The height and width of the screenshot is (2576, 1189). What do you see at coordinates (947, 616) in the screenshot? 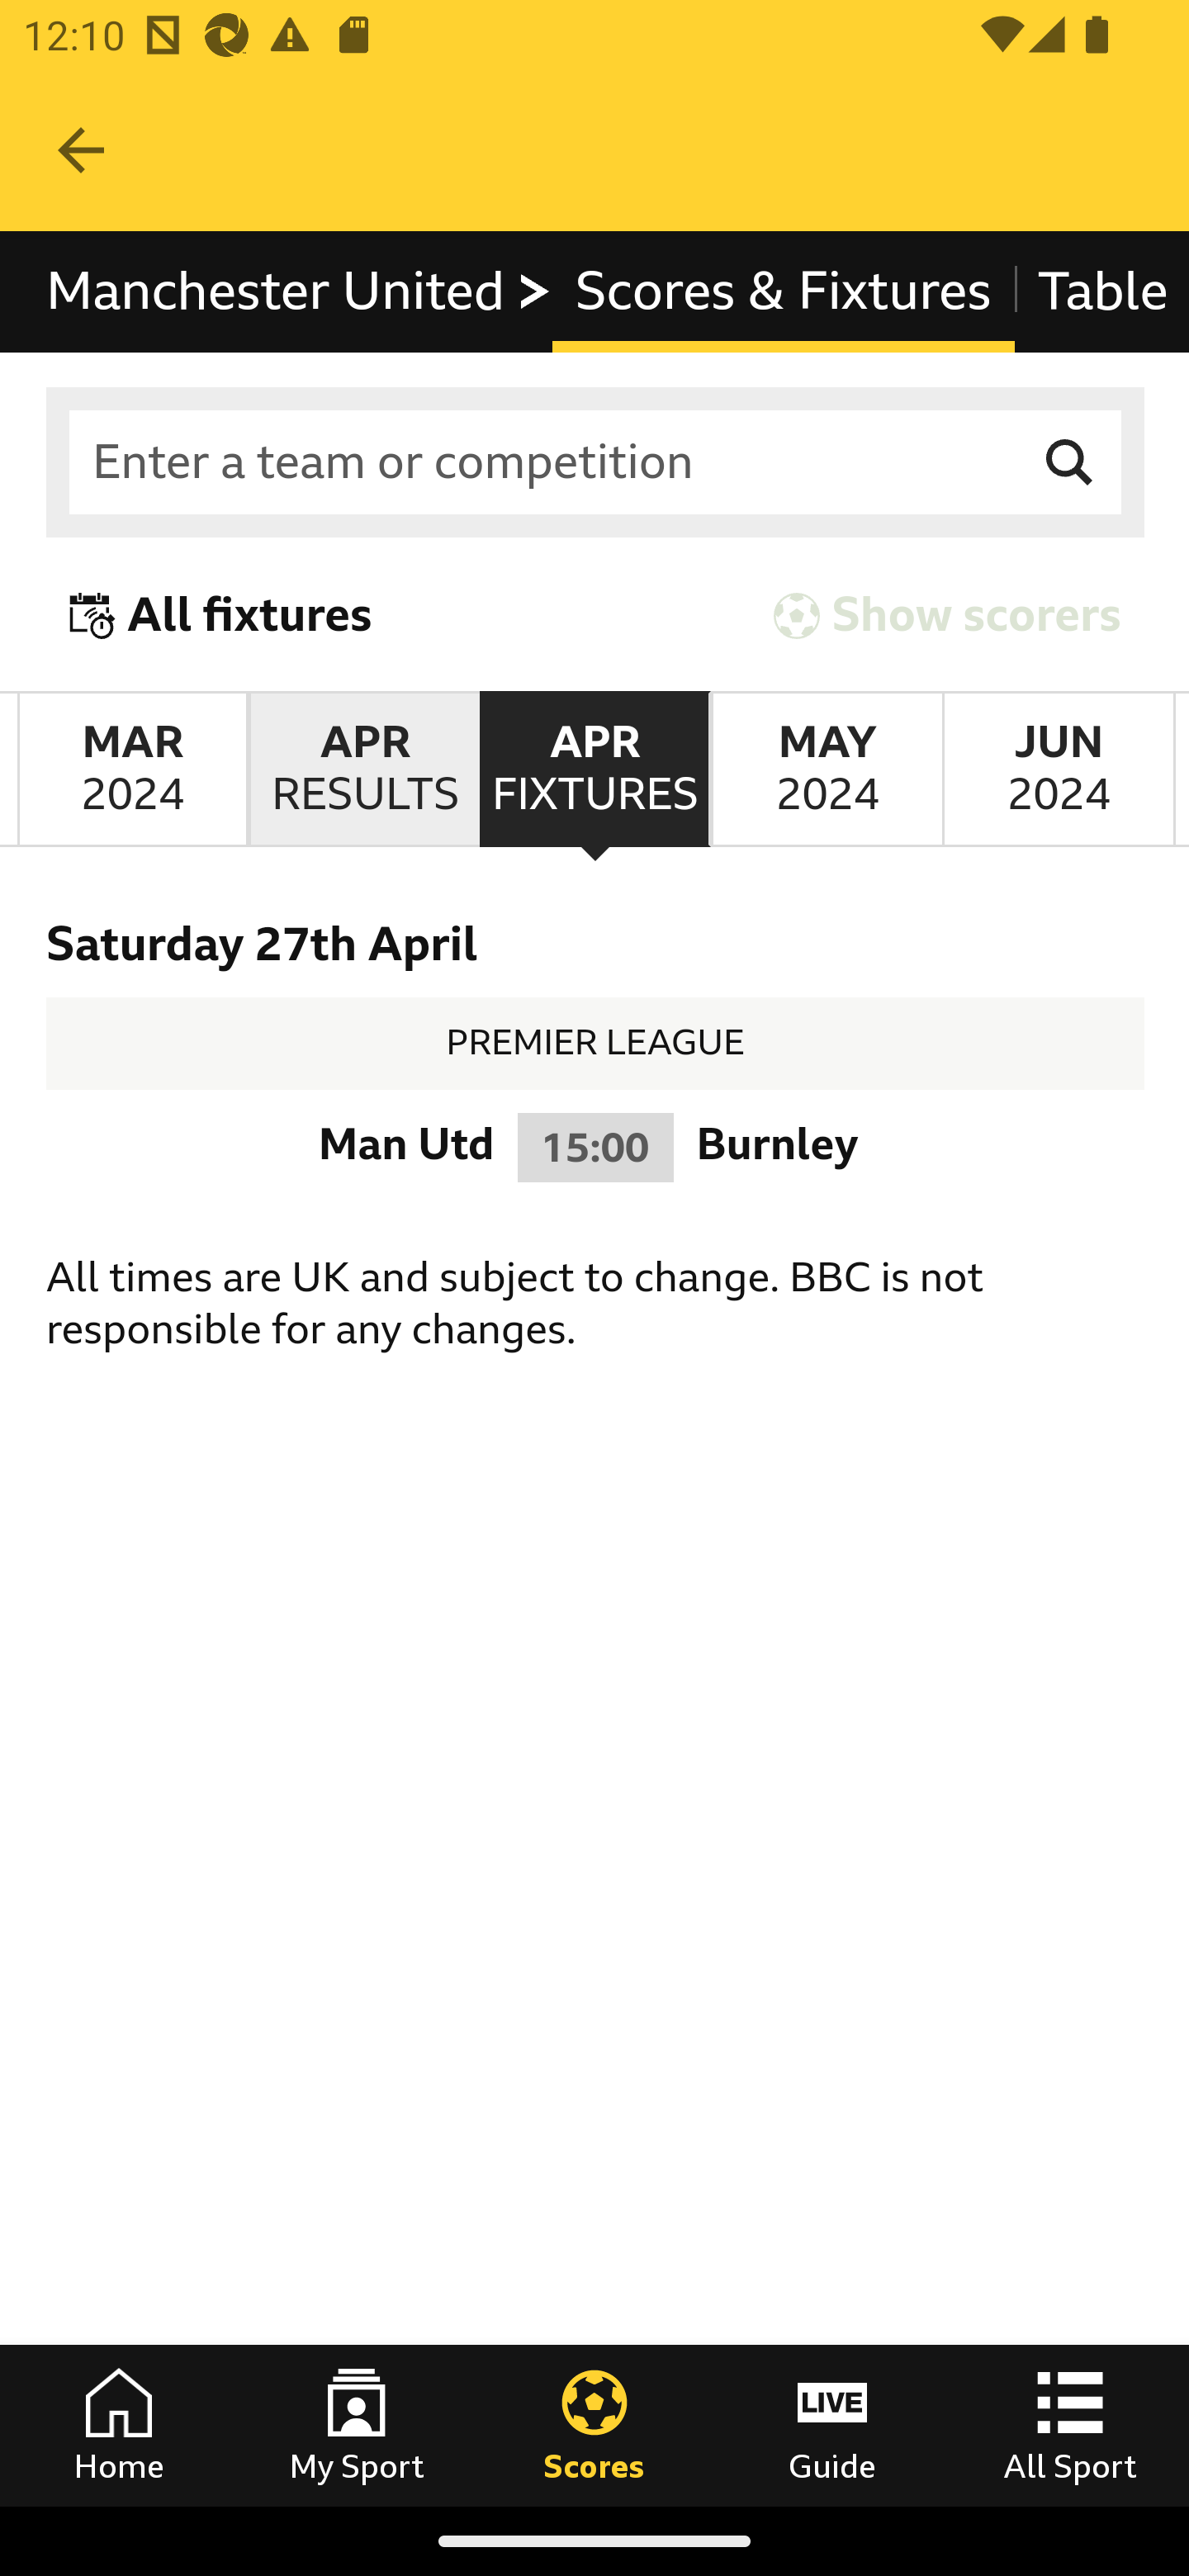
I see `Show scorers` at bounding box center [947, 616].